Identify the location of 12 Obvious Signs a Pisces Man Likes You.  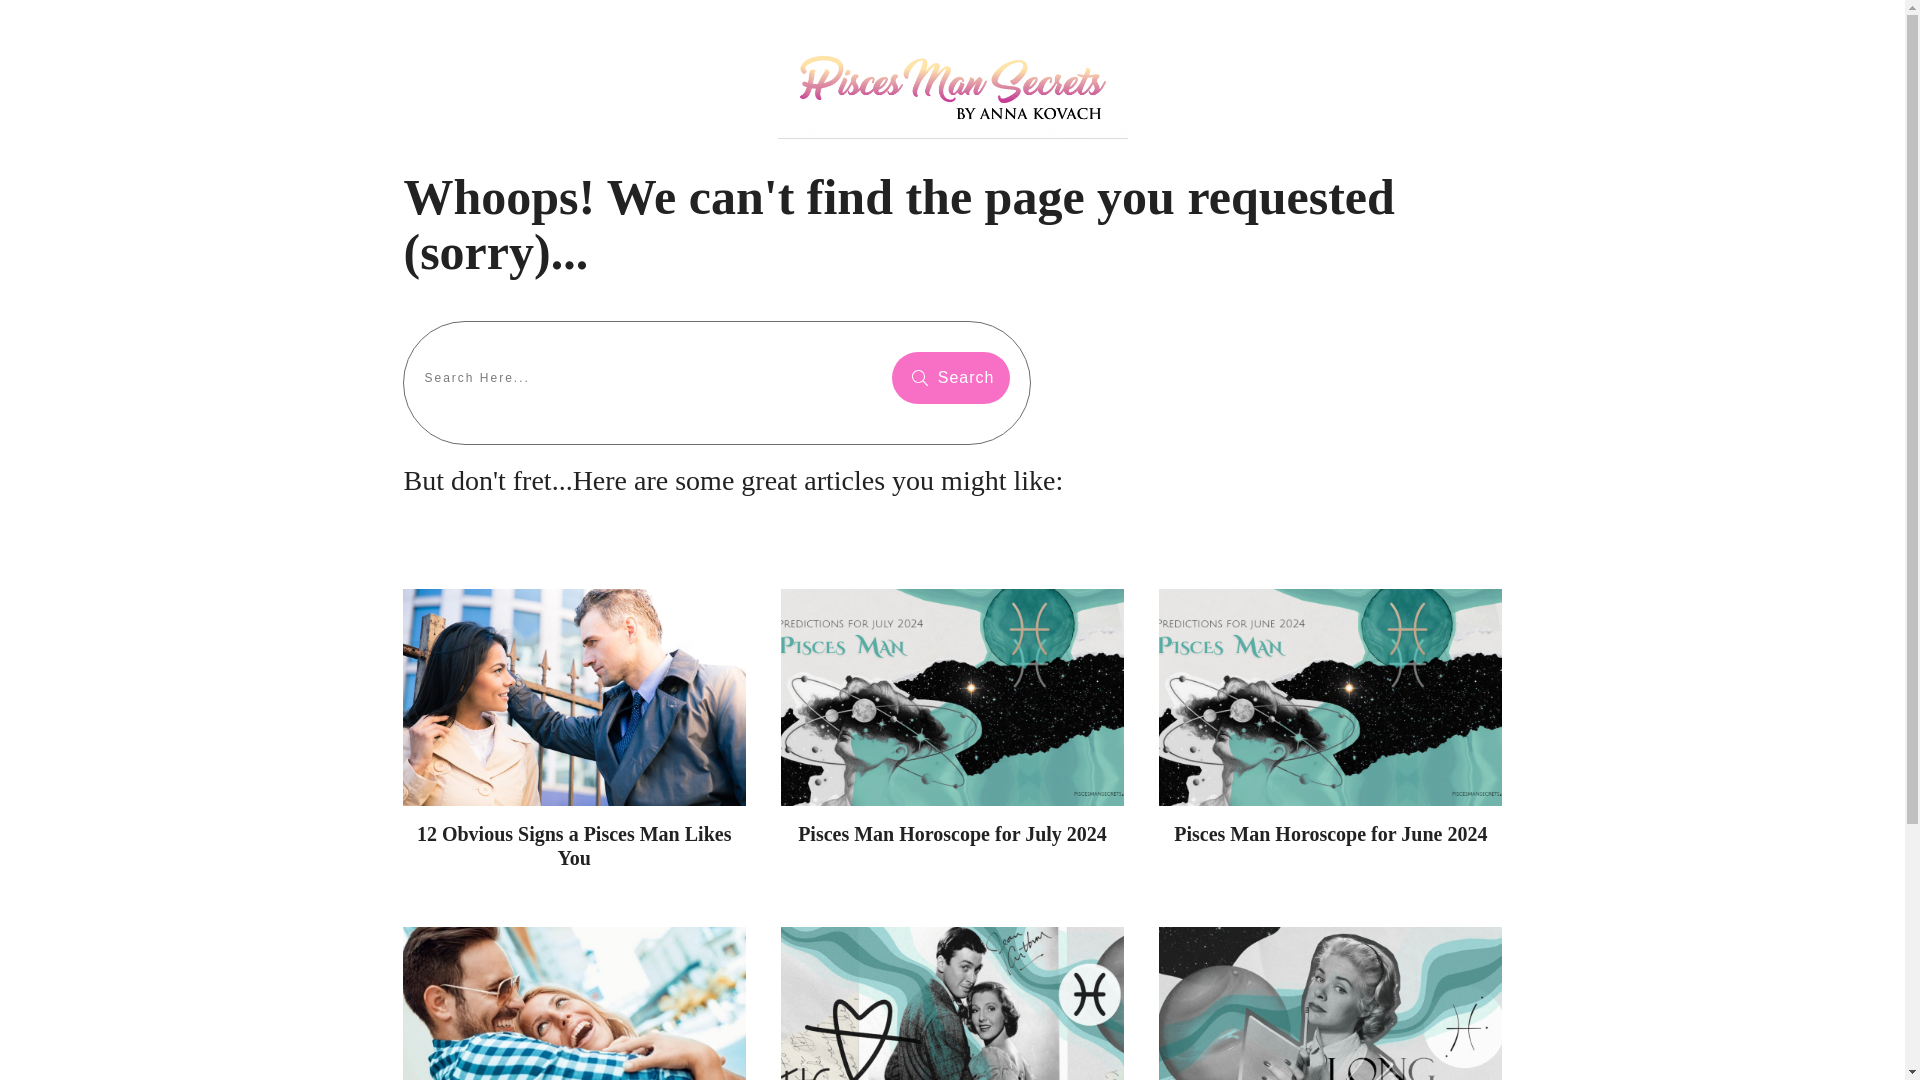
(574, 846).